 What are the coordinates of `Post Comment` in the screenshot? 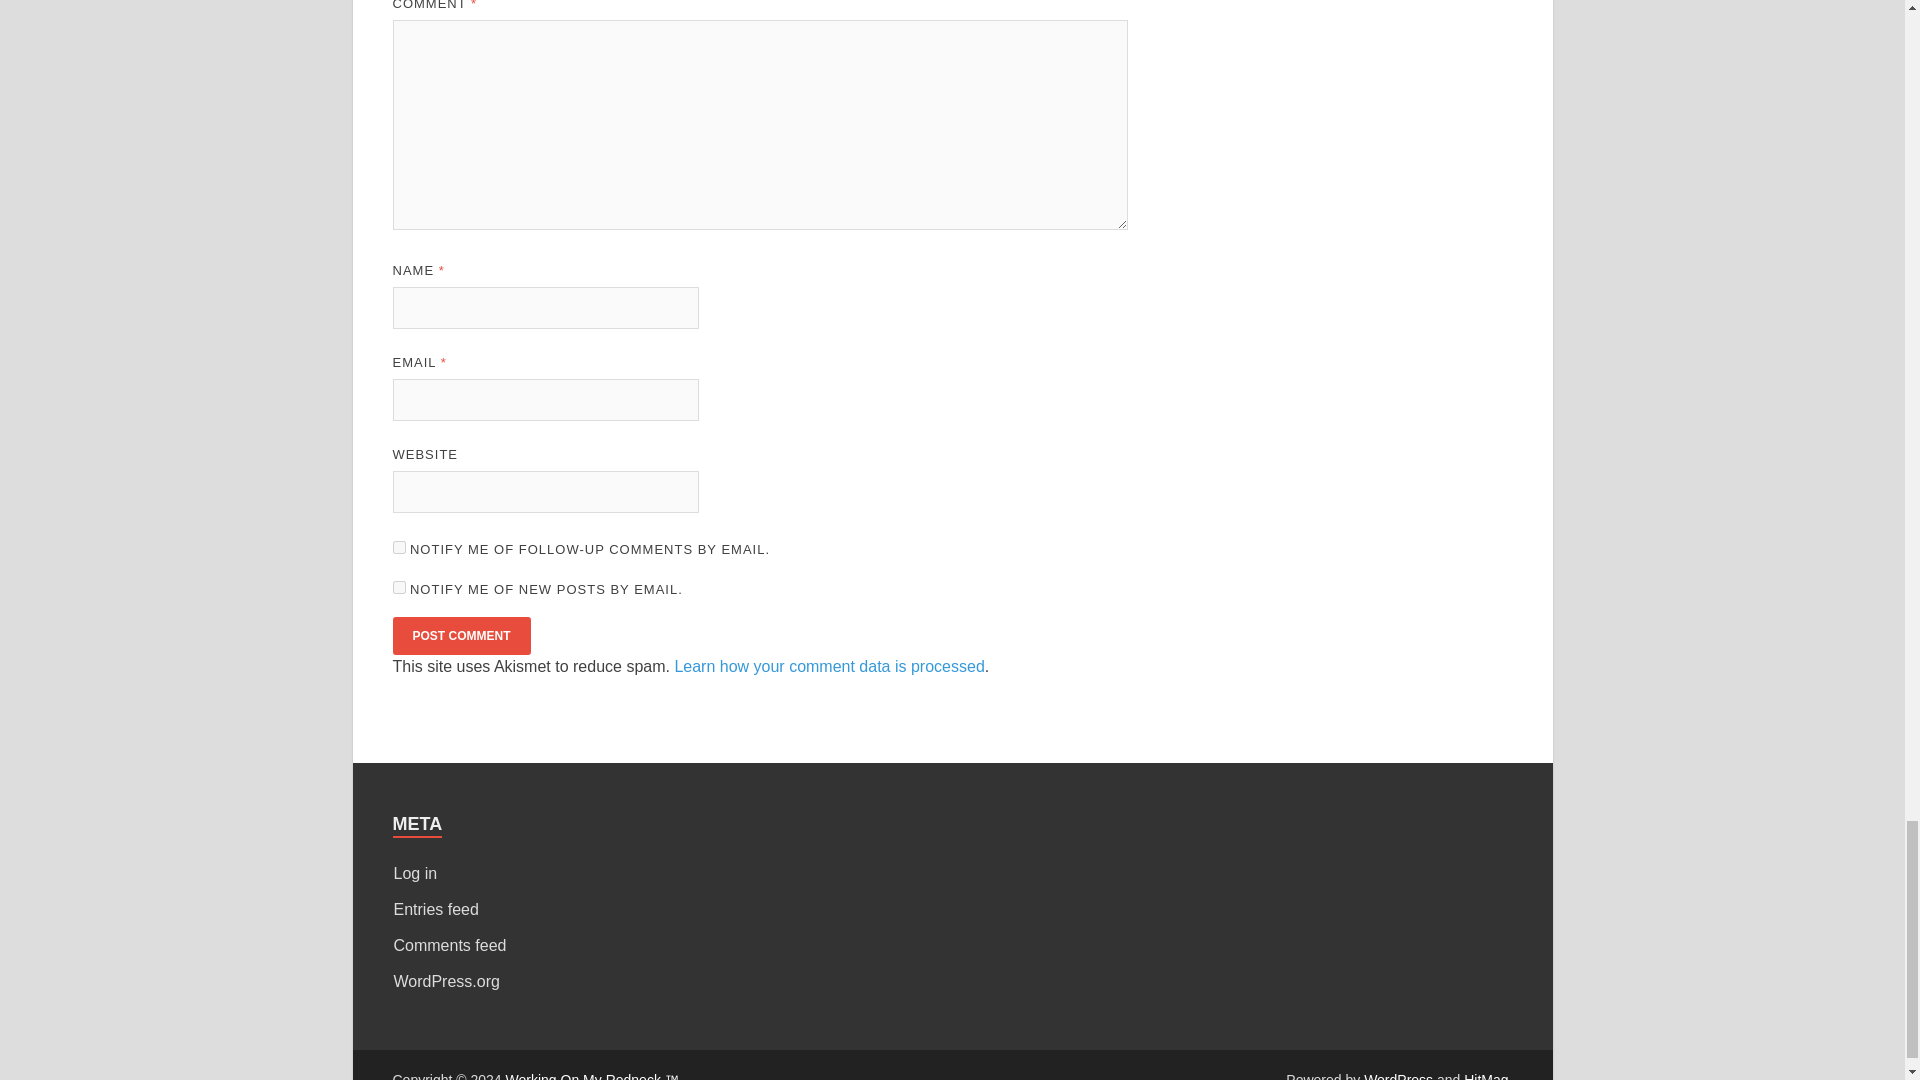 It's located at (460, 635).